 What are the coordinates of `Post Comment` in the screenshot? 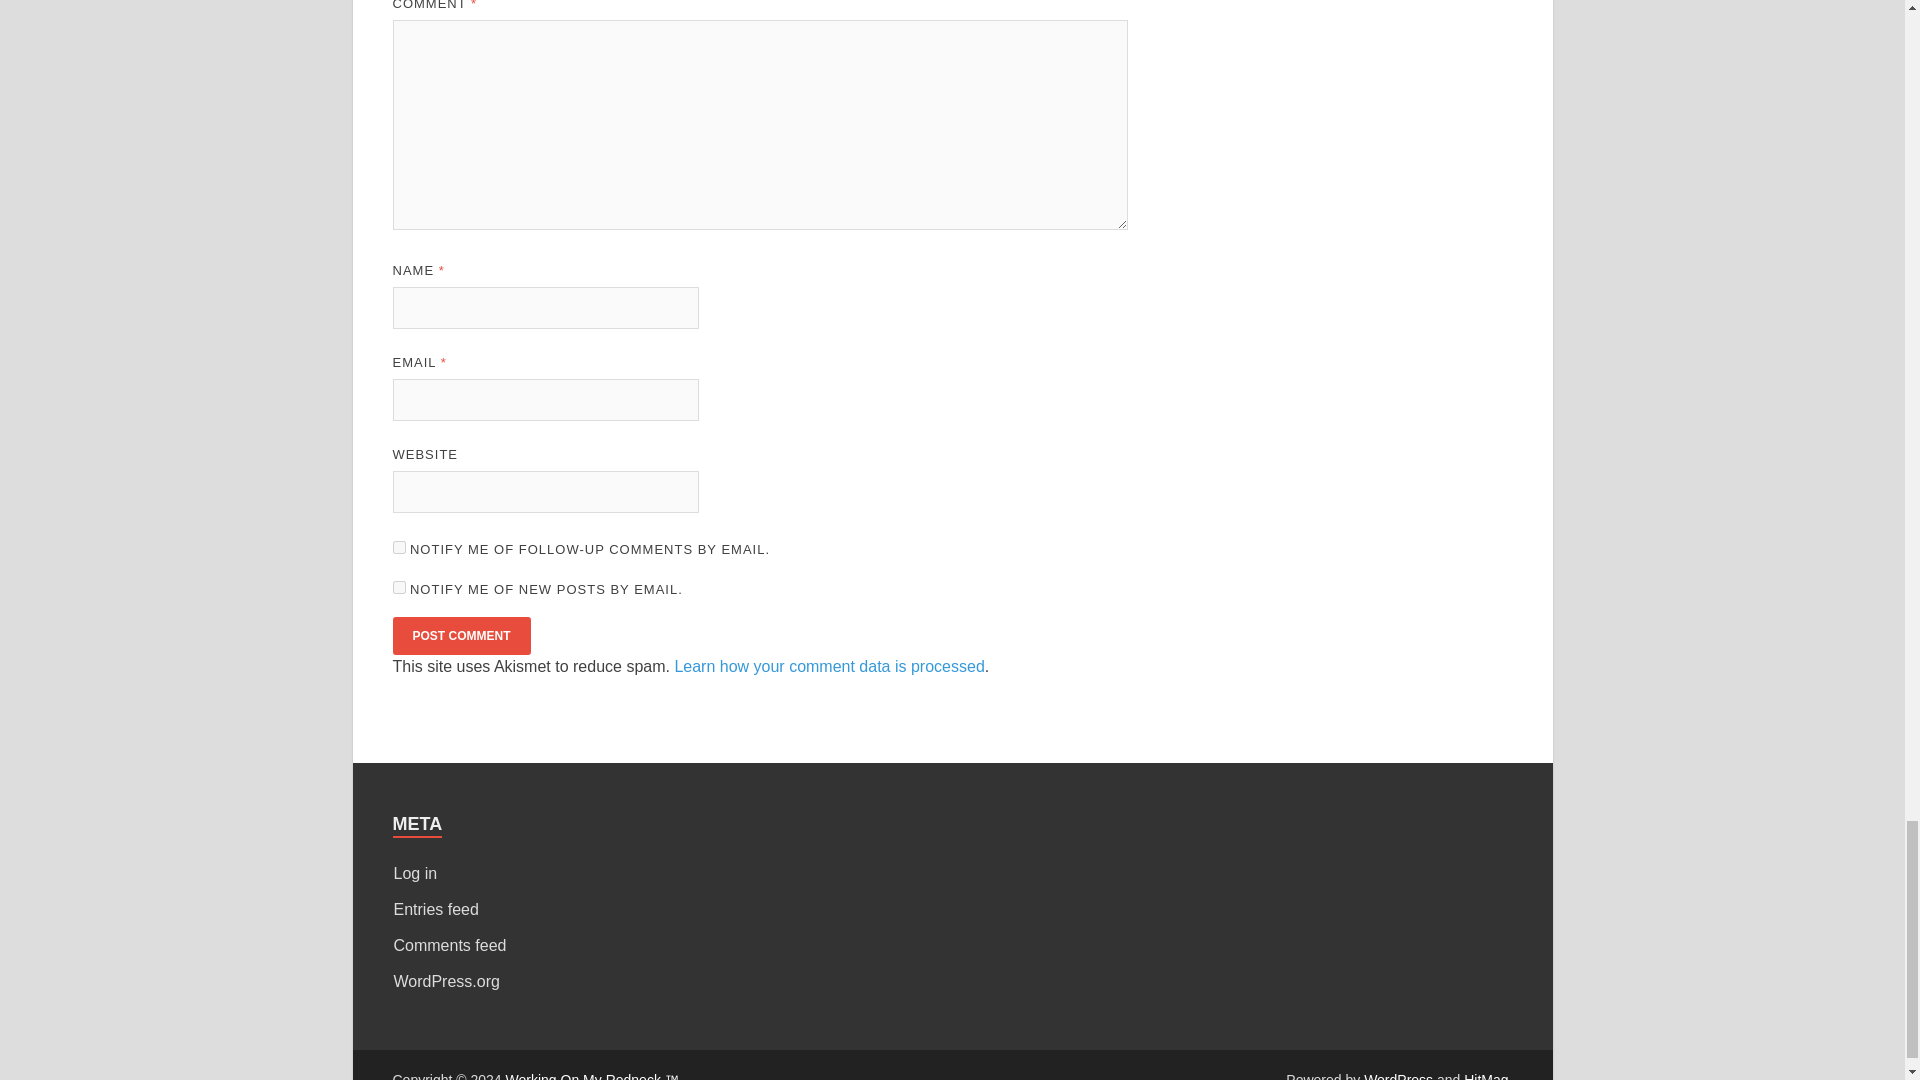 It's located at (460, 635).